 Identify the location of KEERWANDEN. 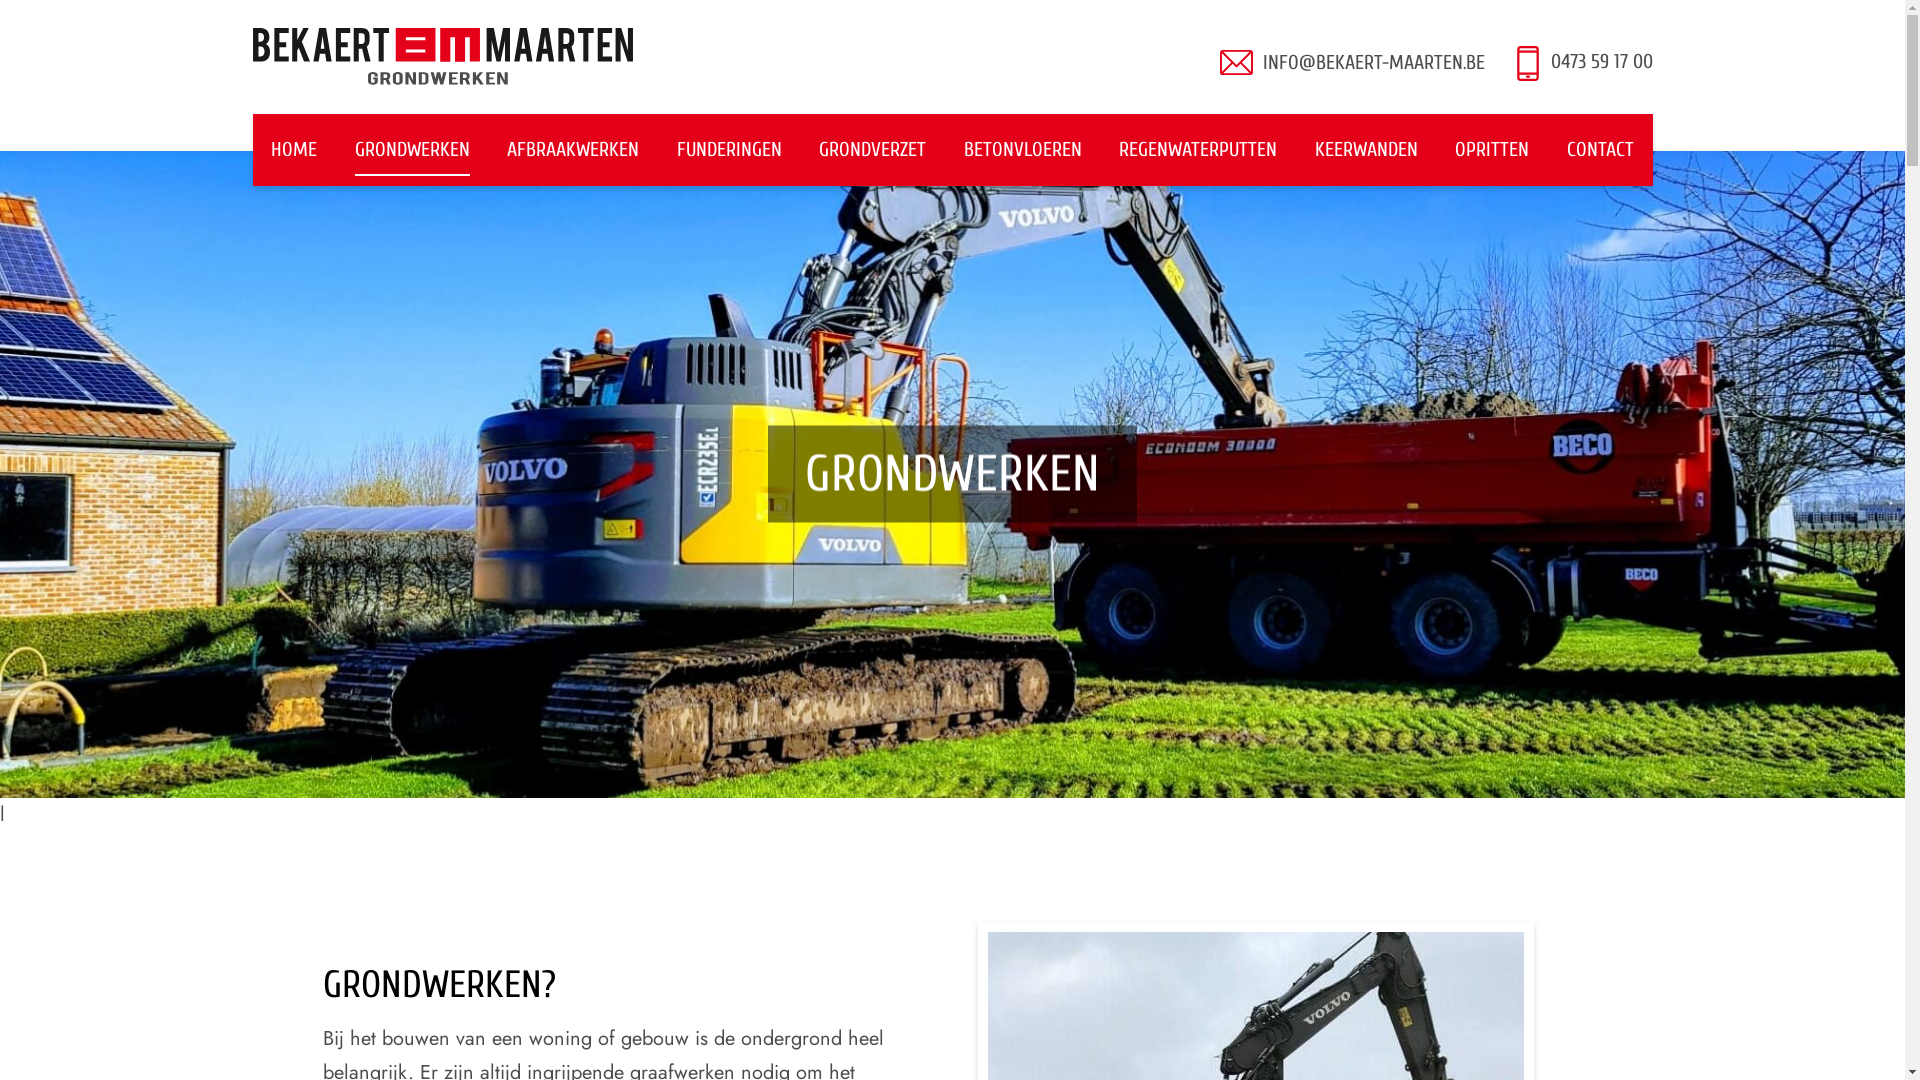
(1366, 150).